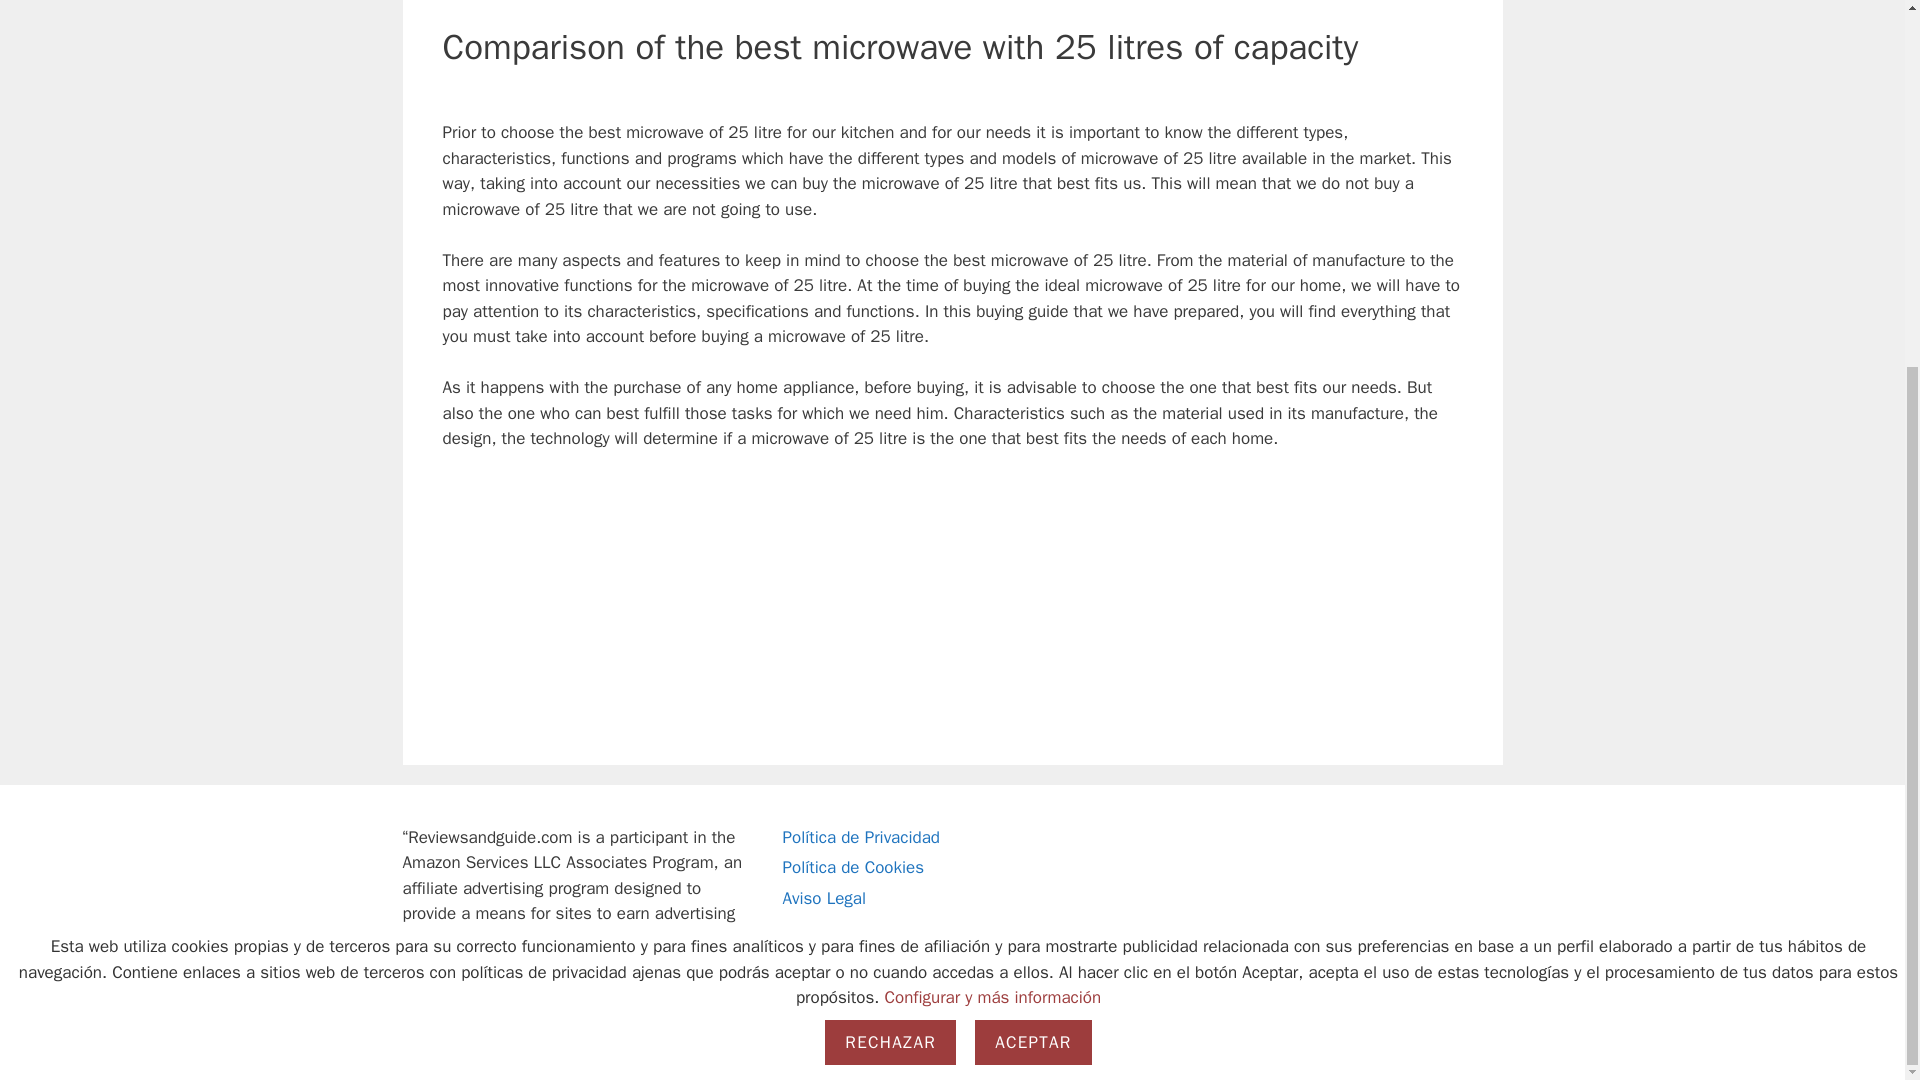  What do you see at coordinates (823, 898) in the screenshot?
I see `Aviso Legal` at bounding box center [823, 898].